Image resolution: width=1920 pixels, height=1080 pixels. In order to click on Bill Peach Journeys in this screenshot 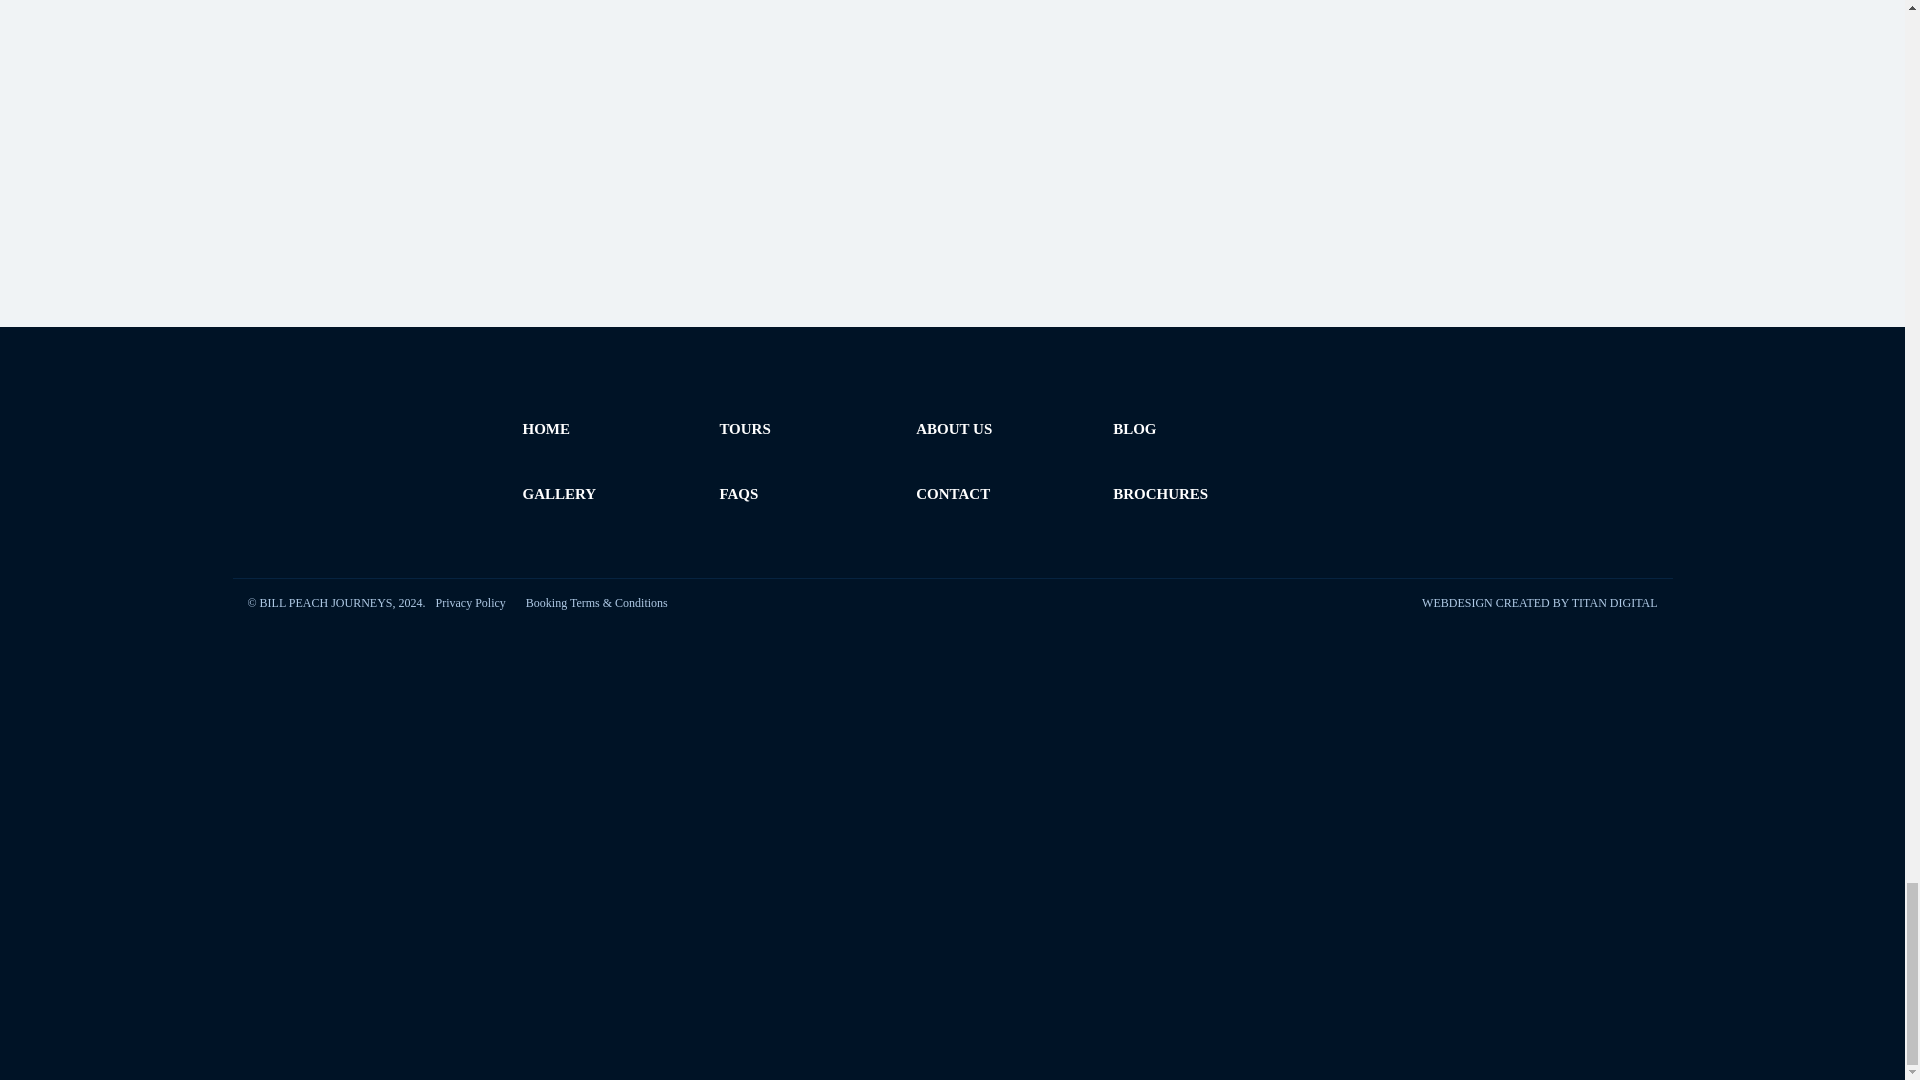, I will do `click(352, 445)`.